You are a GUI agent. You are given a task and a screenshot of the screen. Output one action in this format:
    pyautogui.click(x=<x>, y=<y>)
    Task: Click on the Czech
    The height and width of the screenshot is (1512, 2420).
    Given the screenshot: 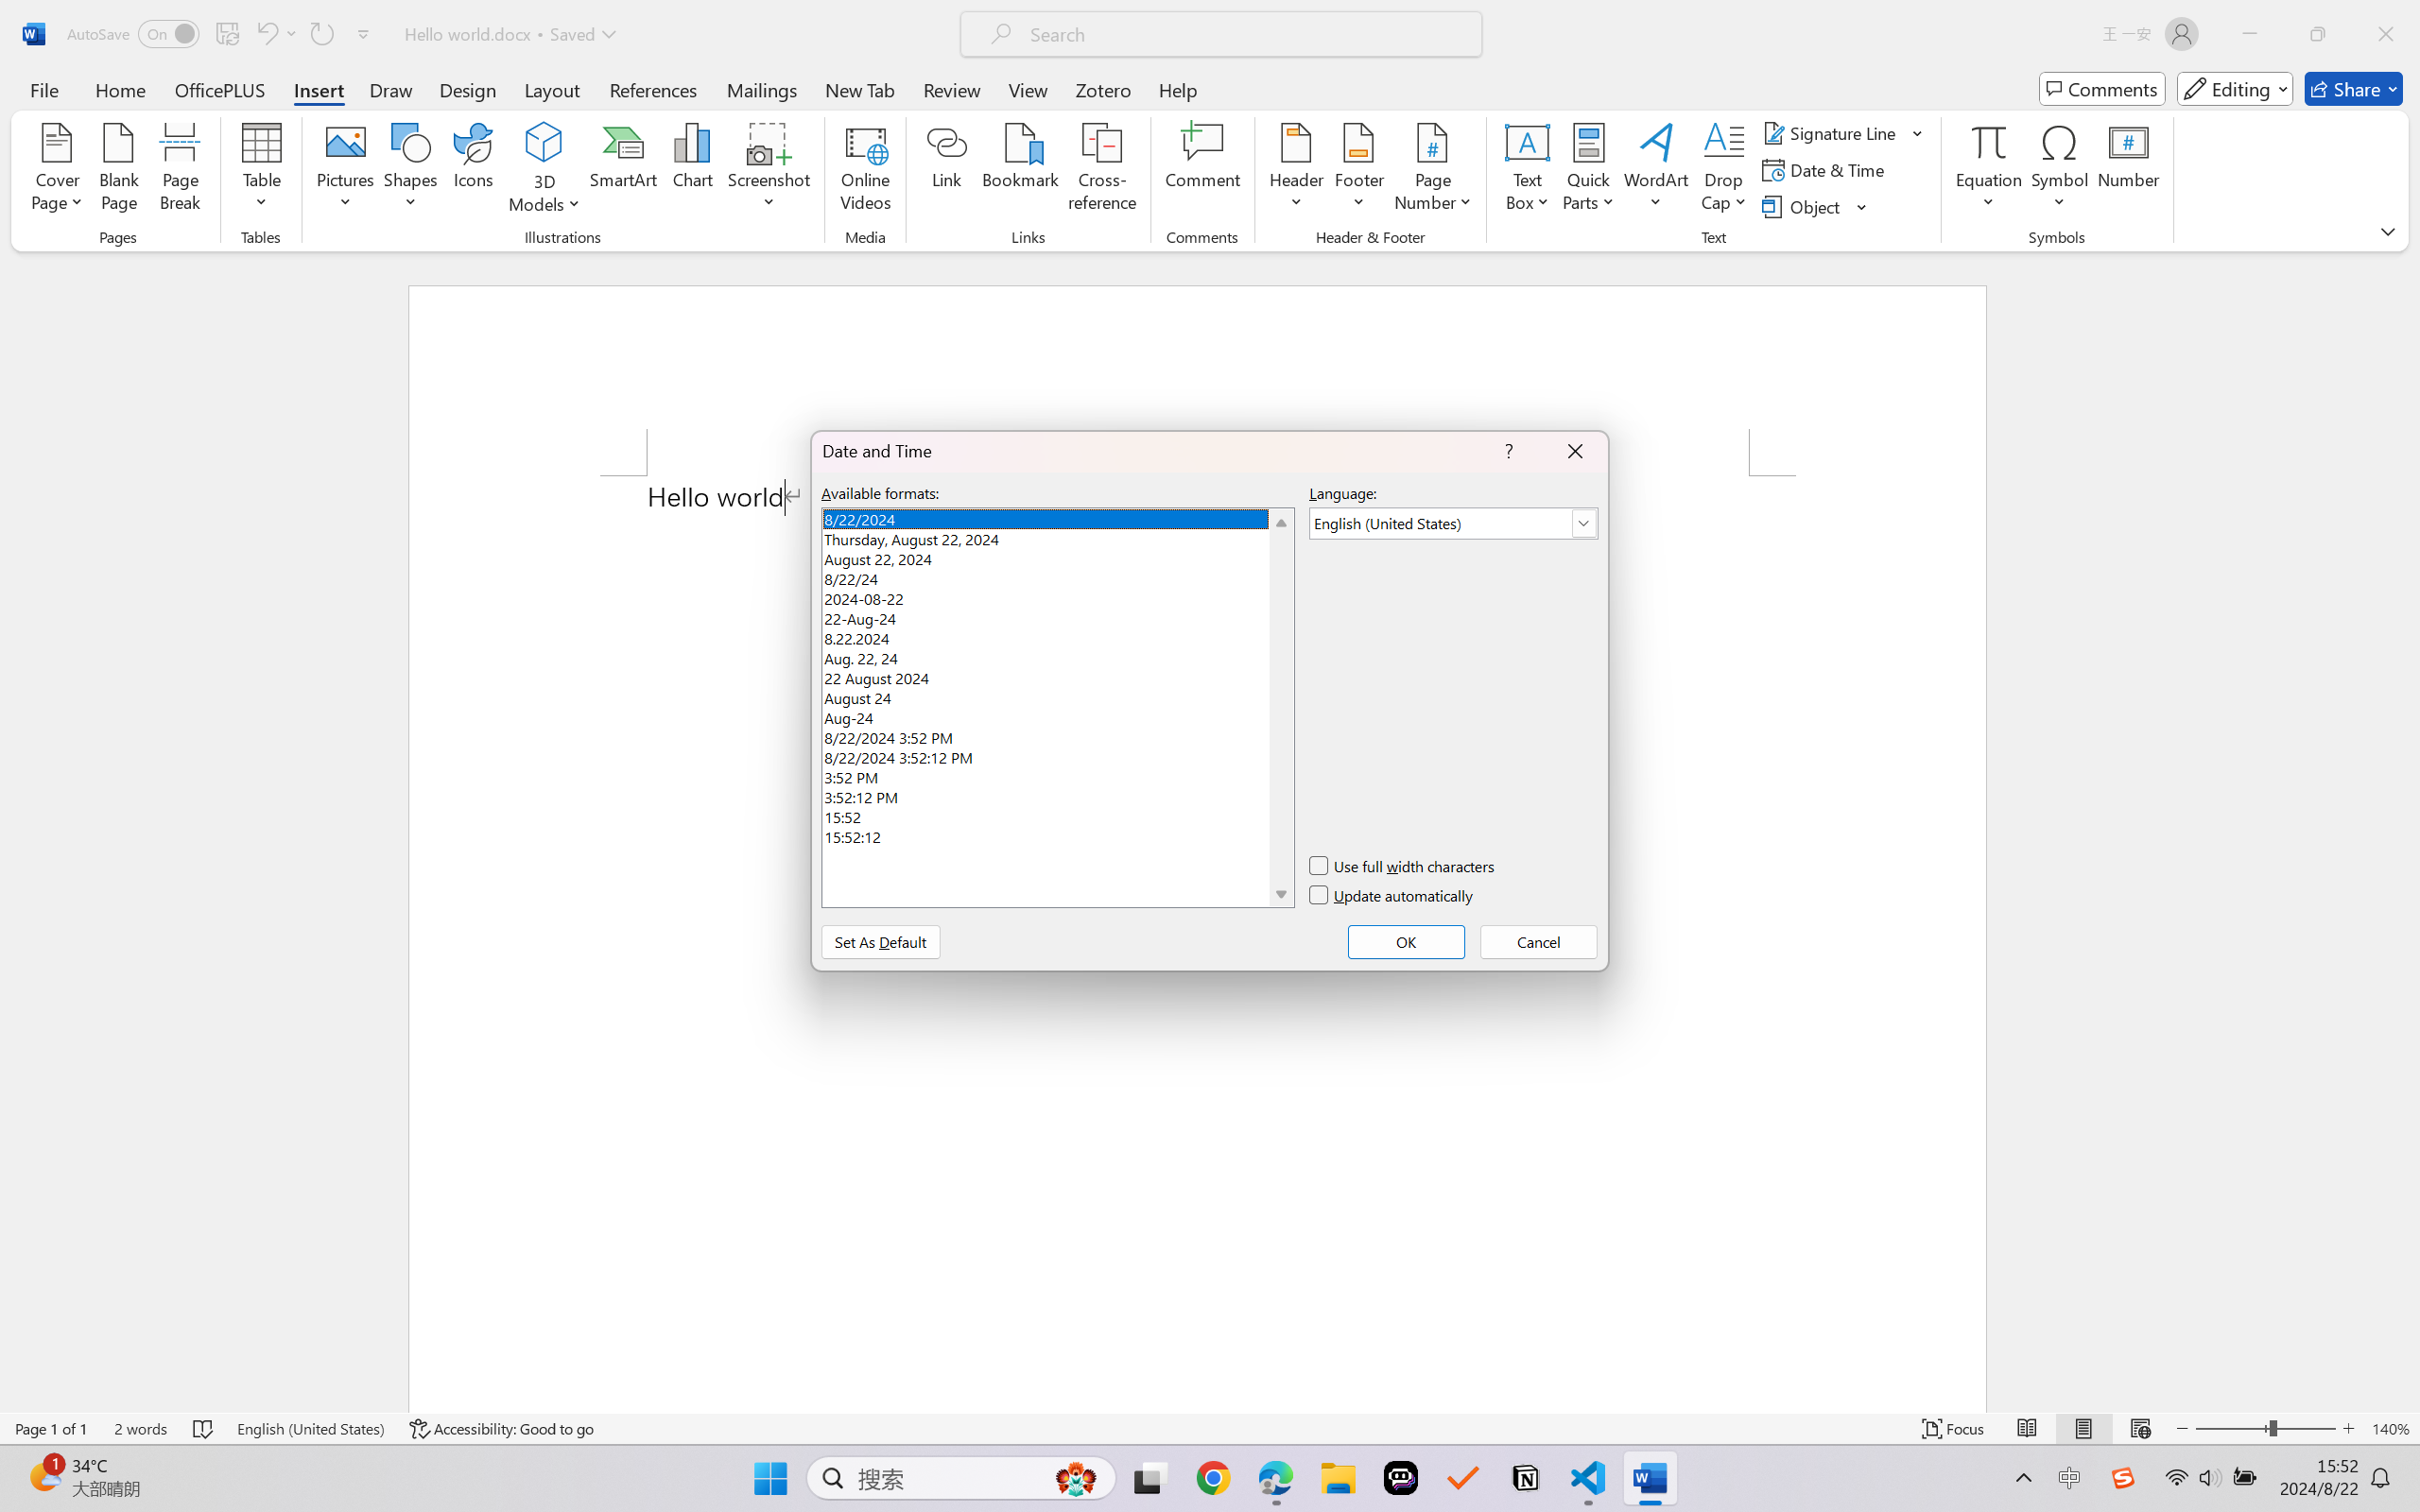 What is the action you would take?
    pyautogui.click(x=2184, y=430)
    